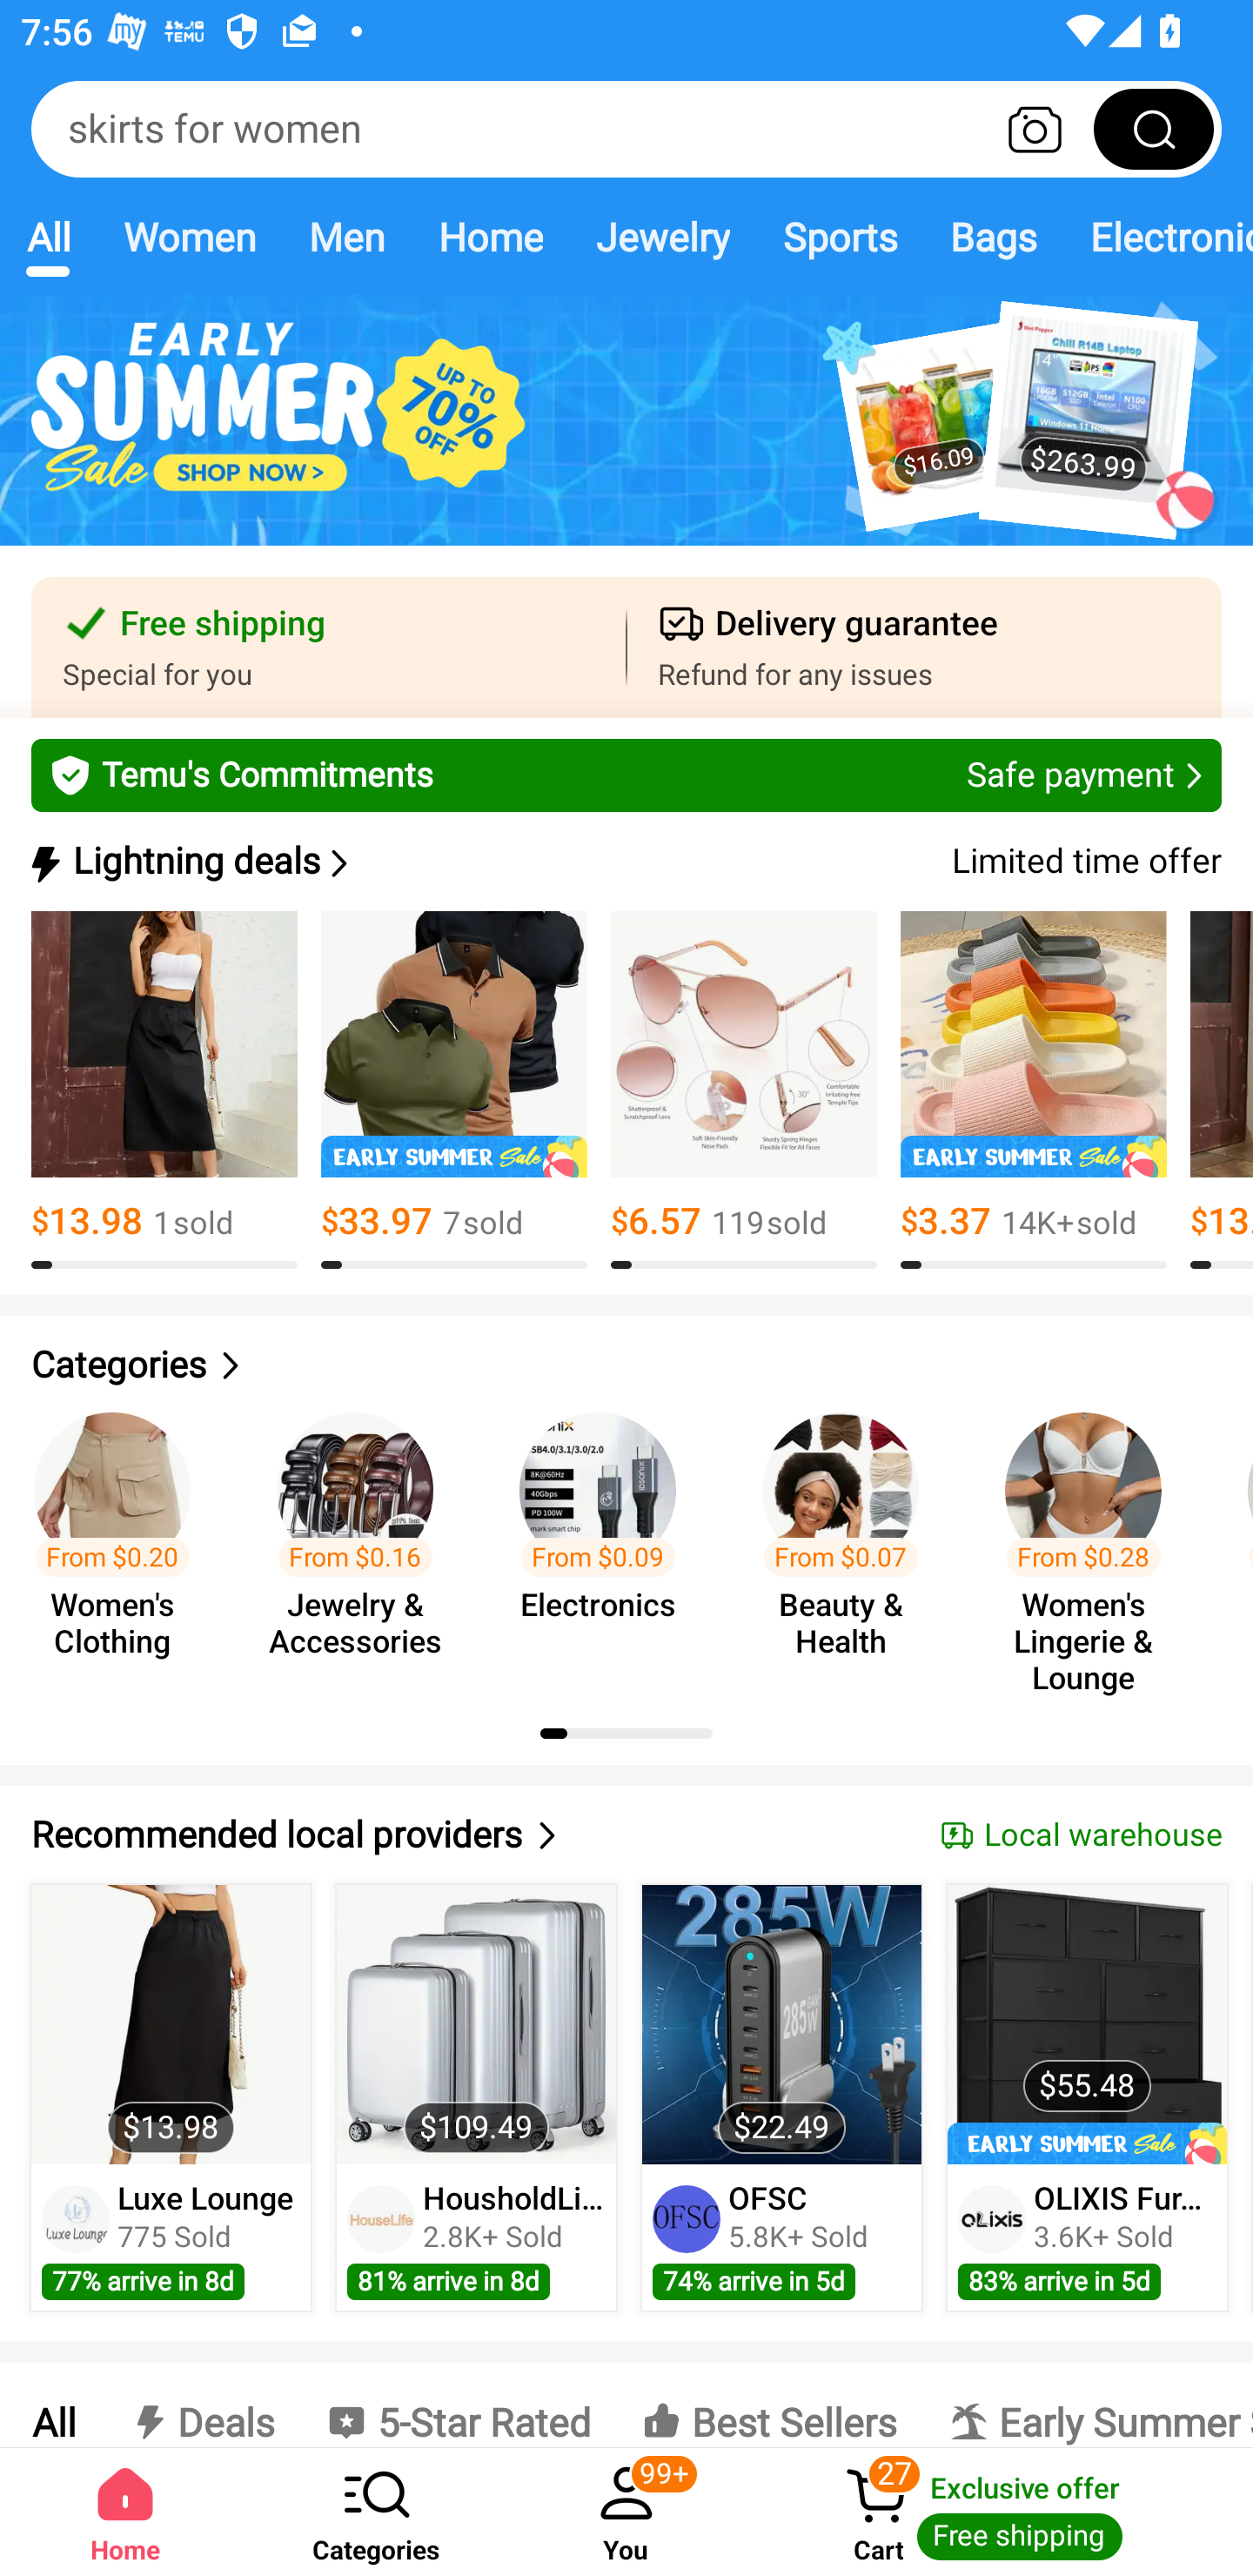 Image resolution: width=1253 pixels, height=2576 pixels. What do you see at coordinates (849, 1539) in the screenshot?
I see `From $0.07 Beauty & Health` at bounding box center [849, 1539].